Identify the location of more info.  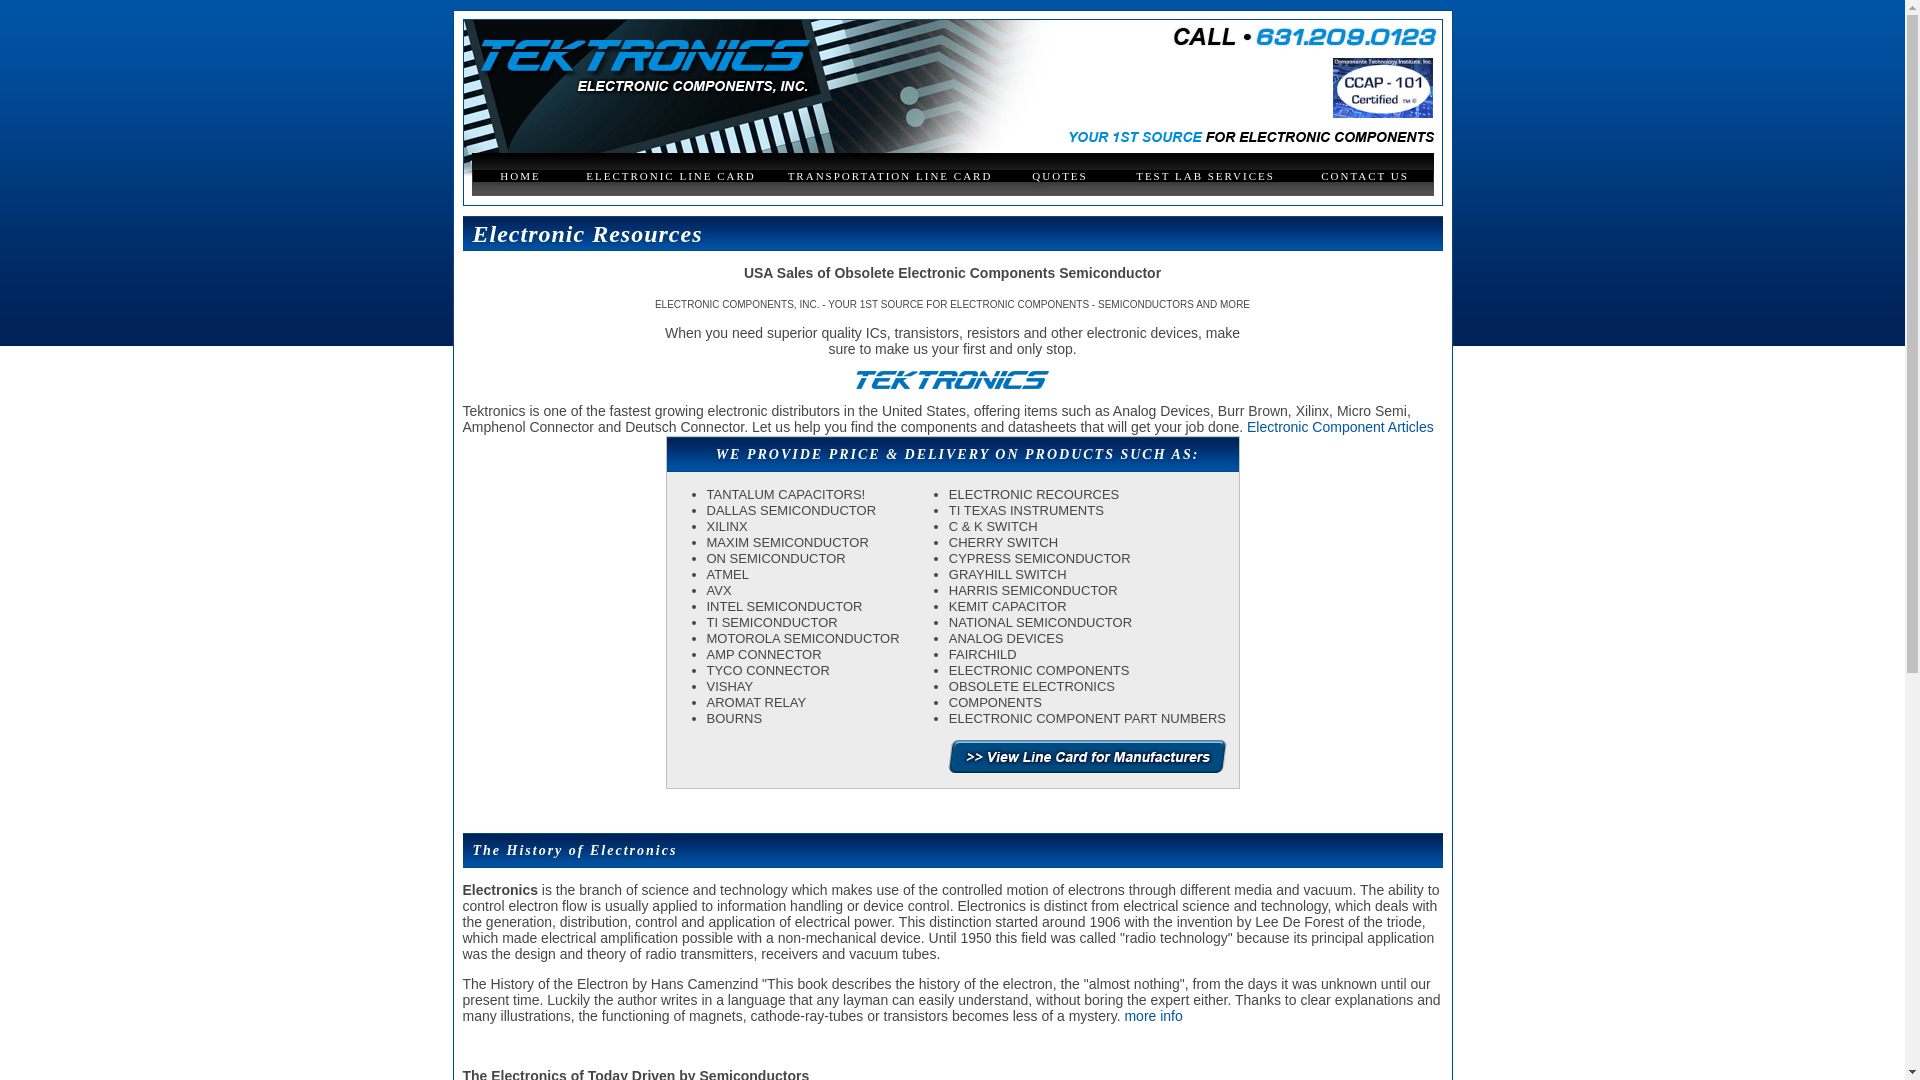
(1152, 1015).